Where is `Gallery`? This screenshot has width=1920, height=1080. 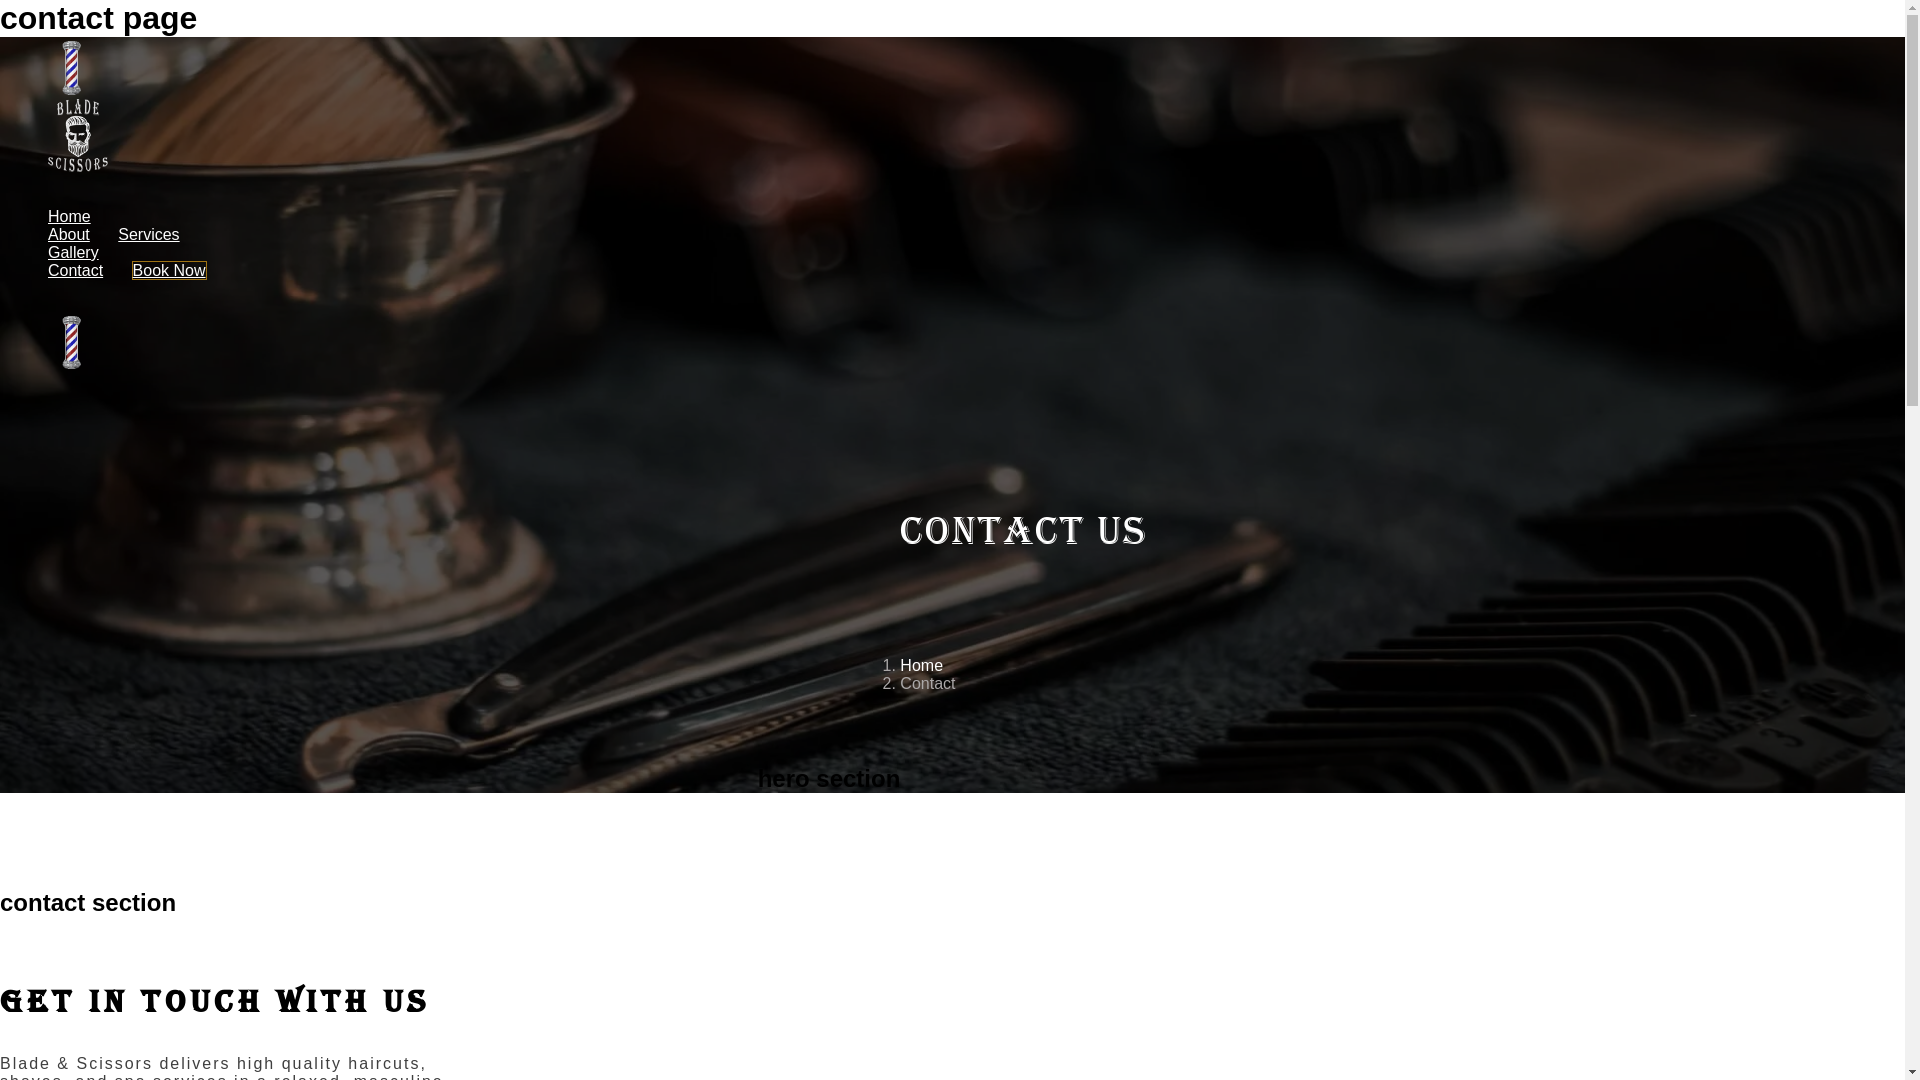
Gallery is located at coordinates (74, 252).